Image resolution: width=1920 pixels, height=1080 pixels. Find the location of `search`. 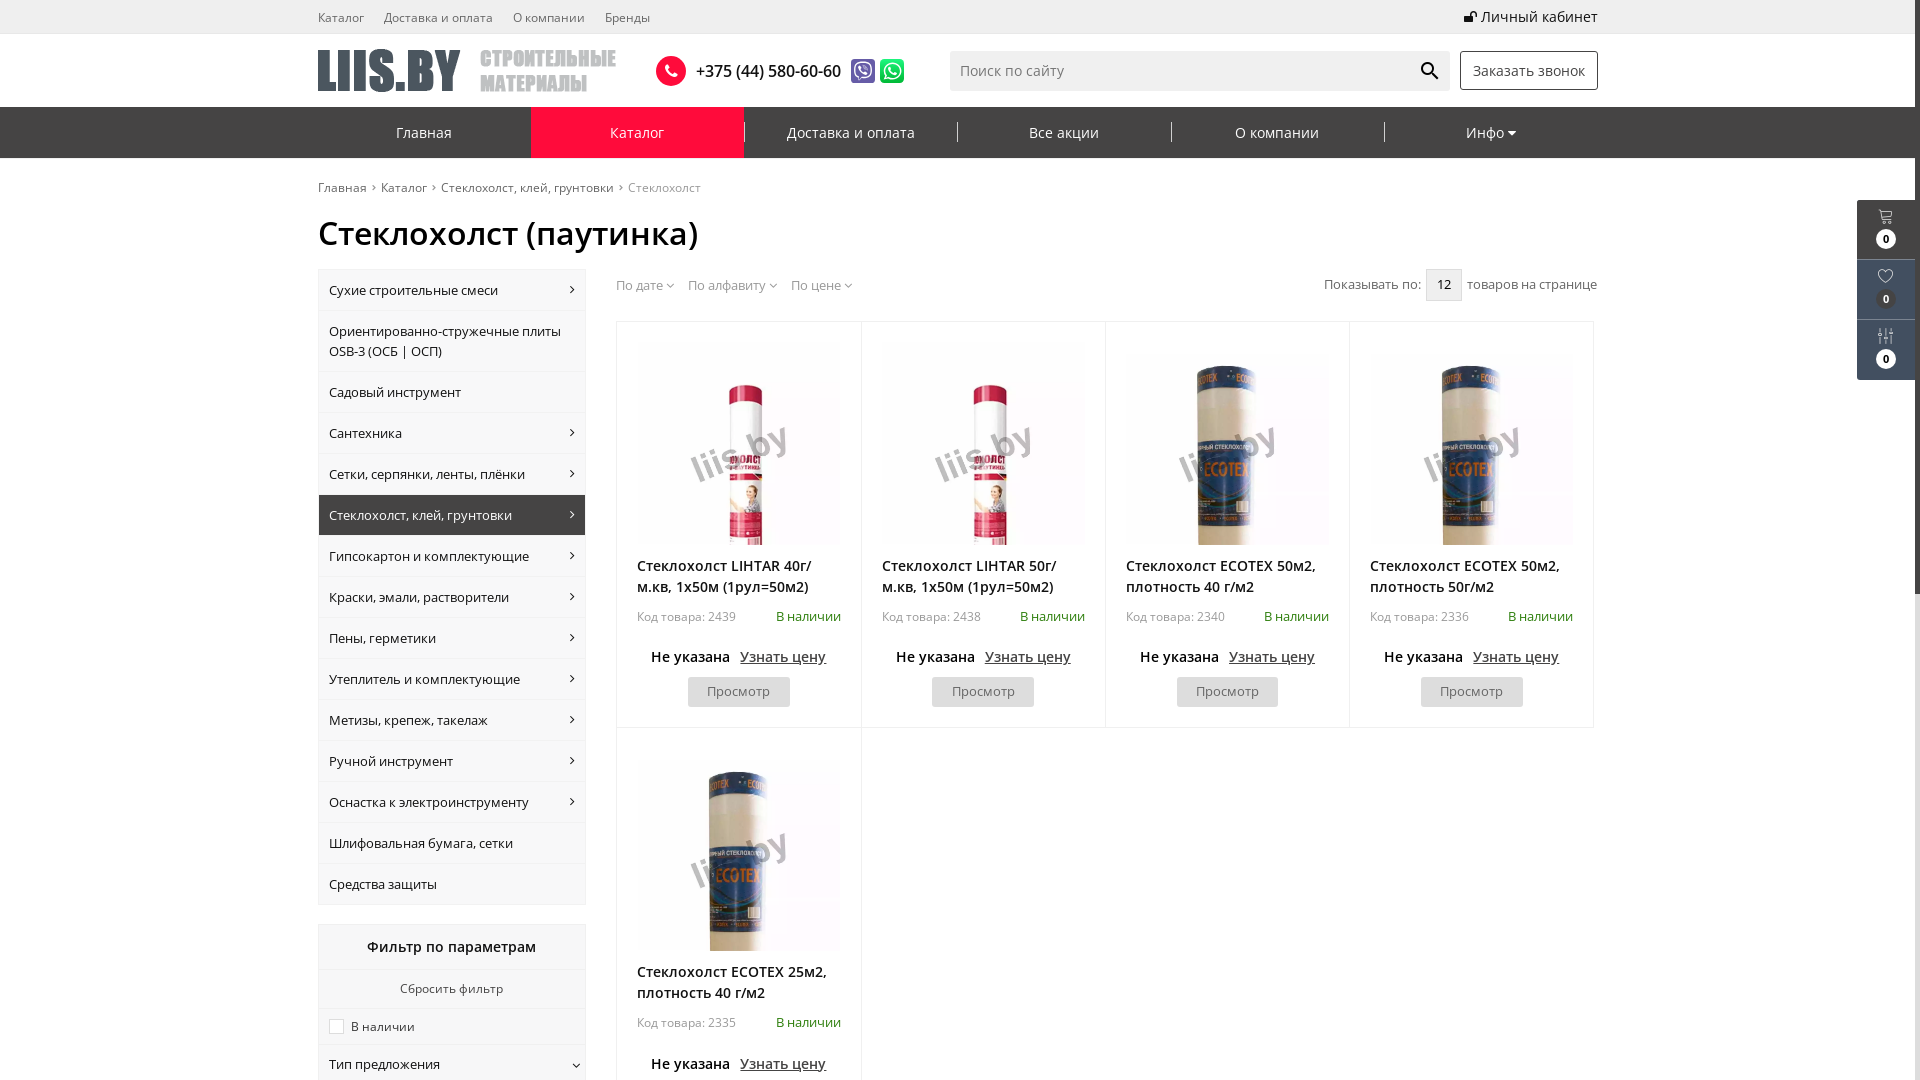

search is located at coordinates (1430, 70).